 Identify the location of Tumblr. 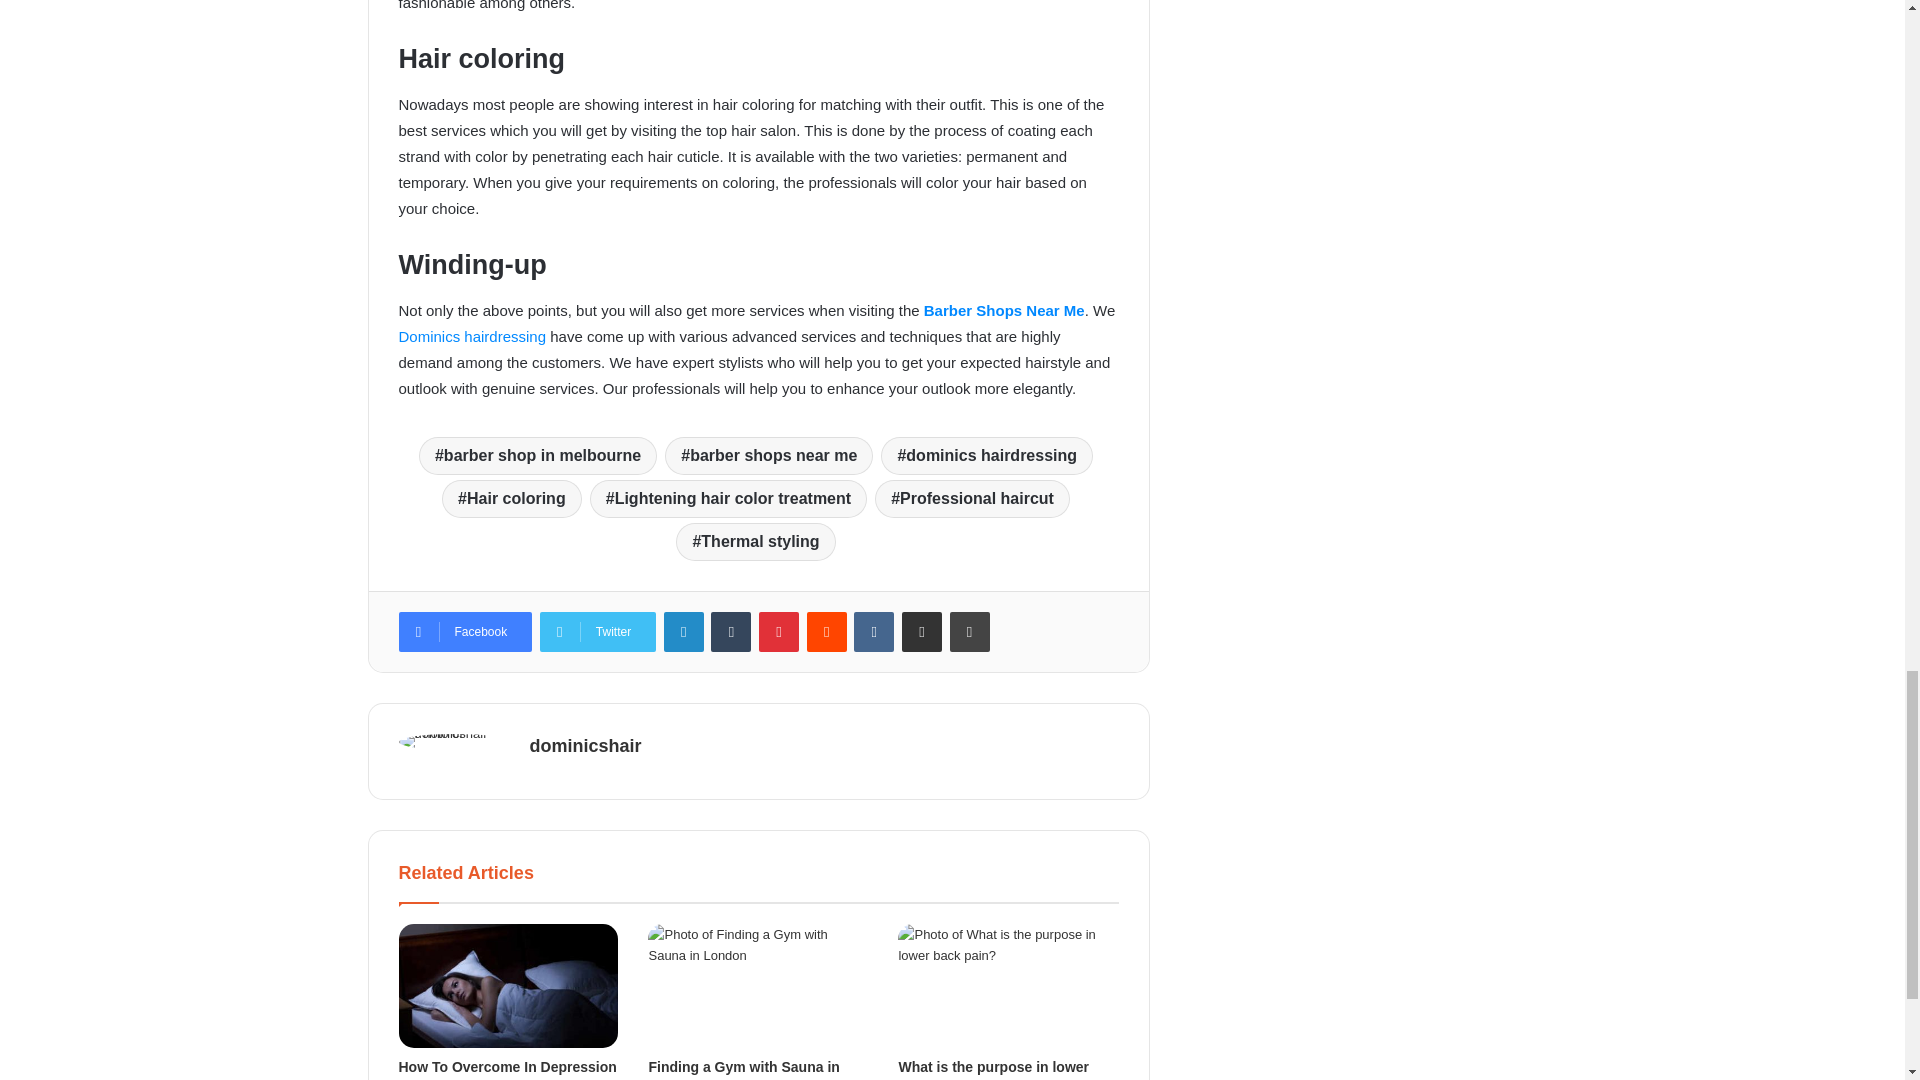
(730, 632).